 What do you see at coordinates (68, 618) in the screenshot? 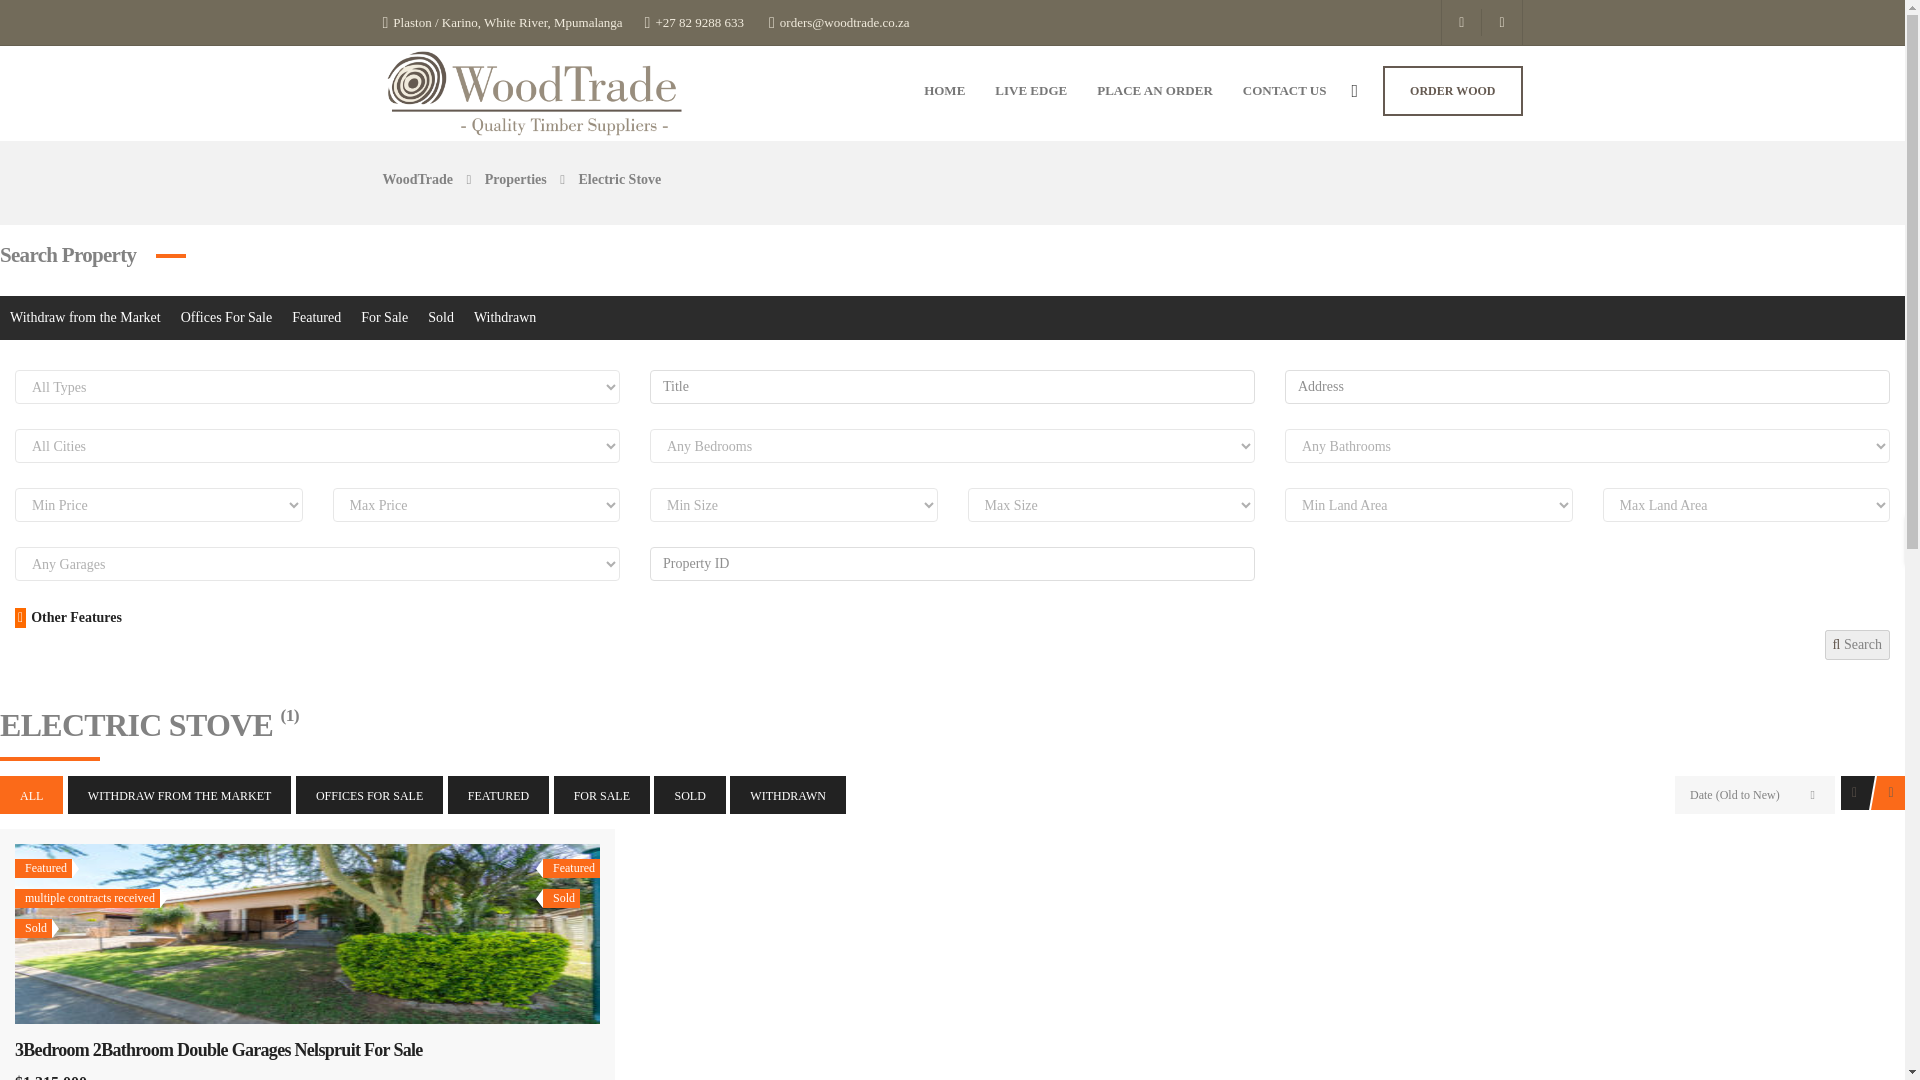
I see `Other Features` at bounding box center [68, 618].